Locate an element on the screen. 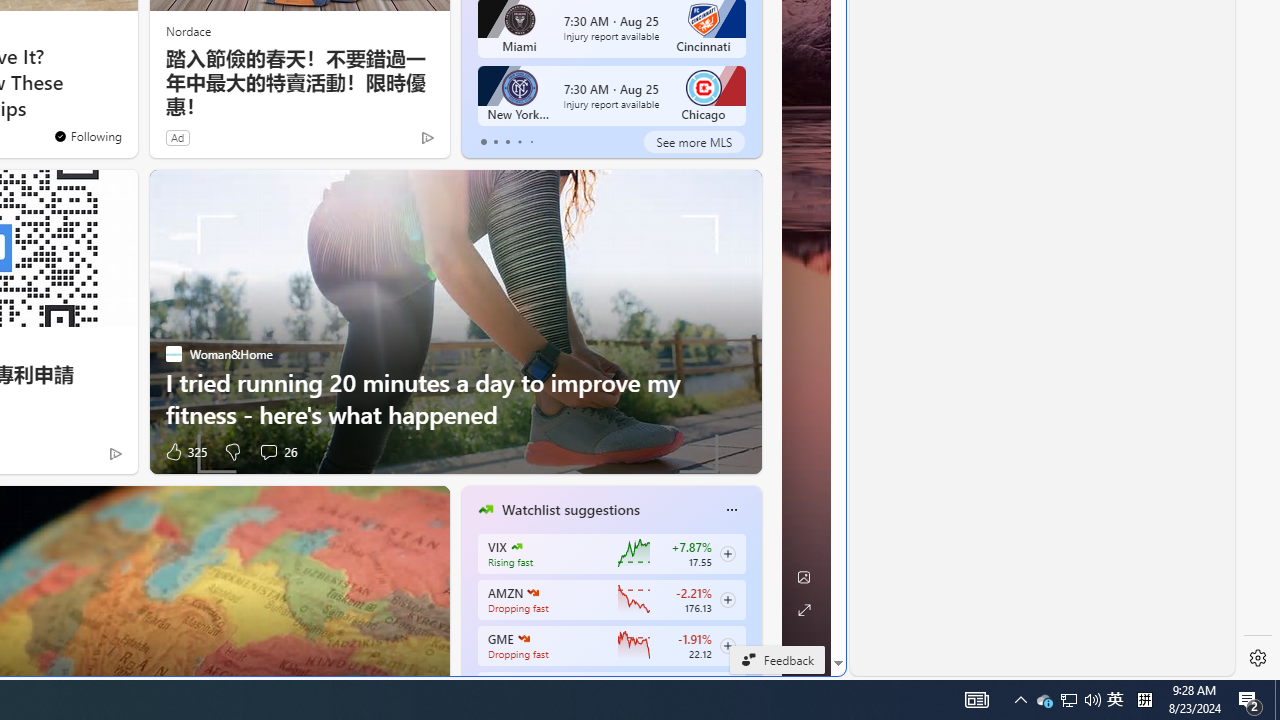 This screenshot has height=720, width=1280. Expand background is located at coordinates (803, 610).